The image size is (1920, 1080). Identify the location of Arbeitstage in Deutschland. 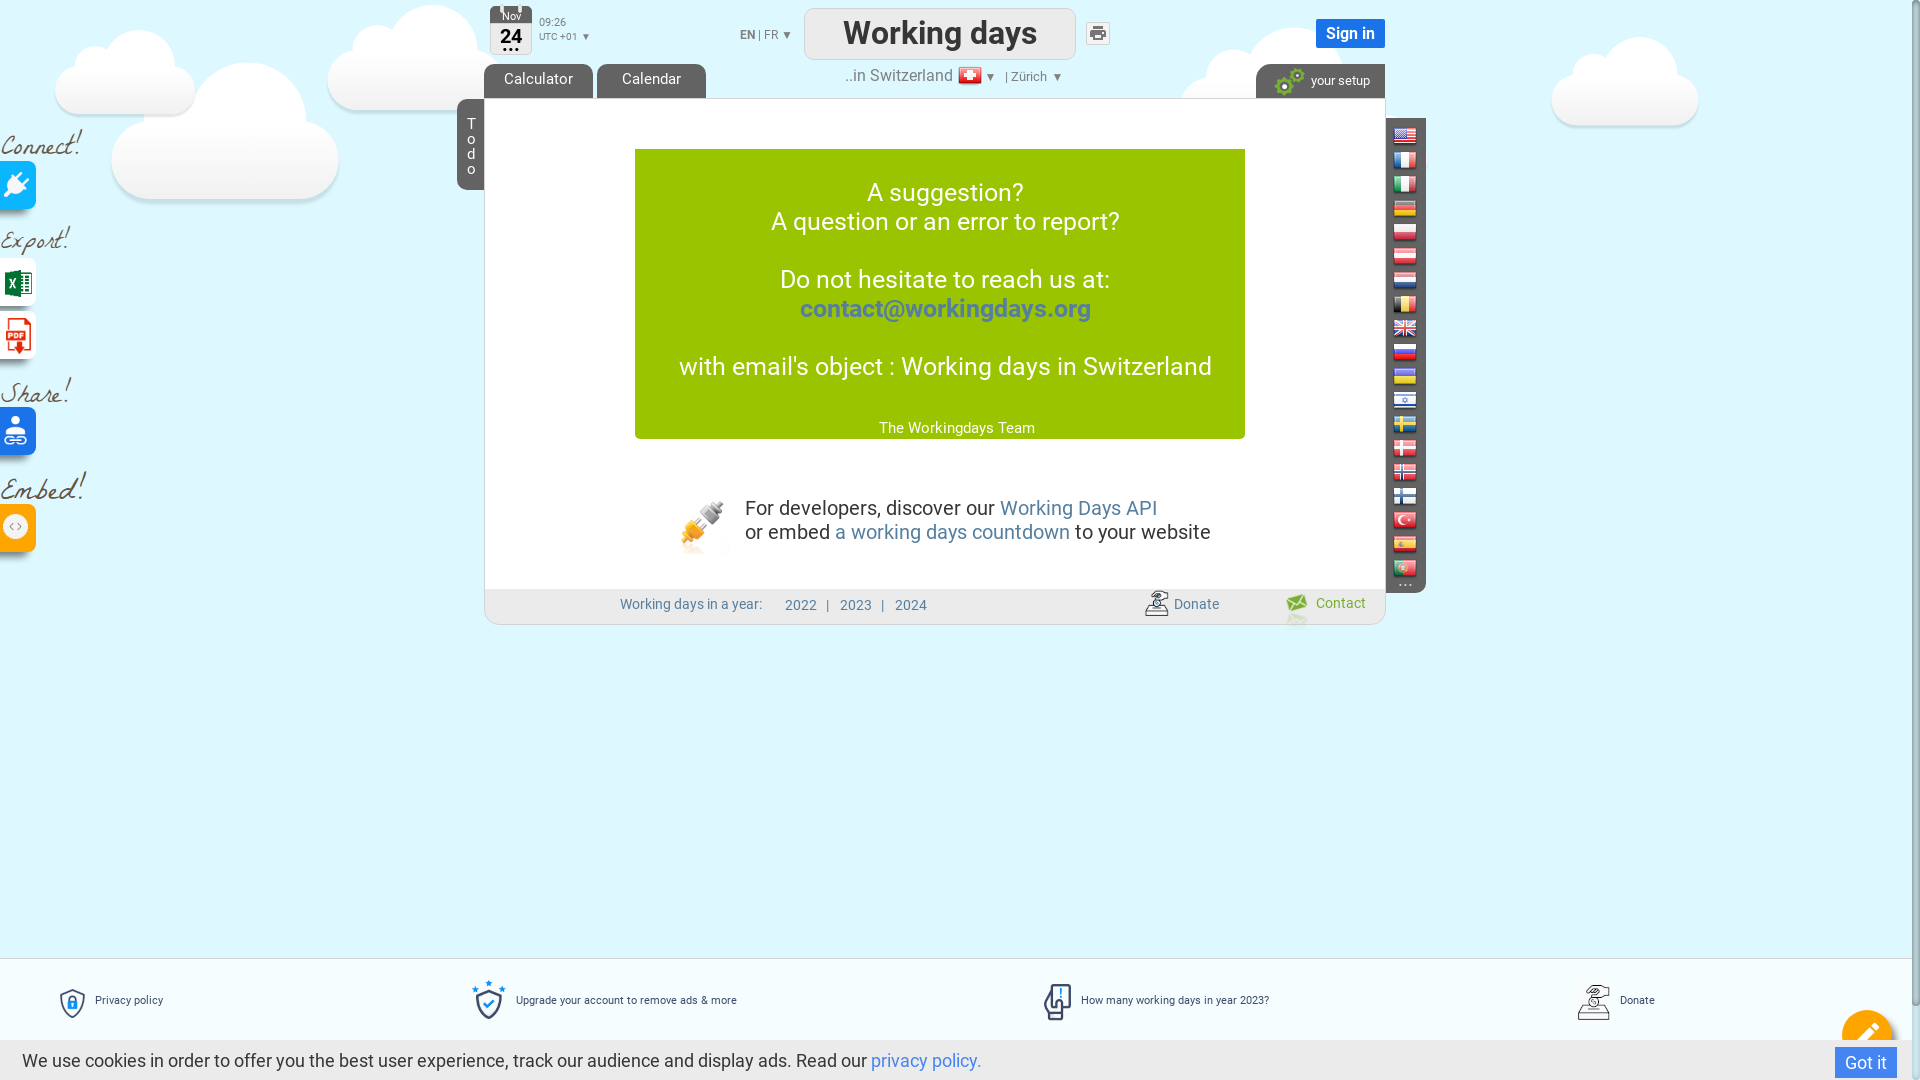
(1405, 208).